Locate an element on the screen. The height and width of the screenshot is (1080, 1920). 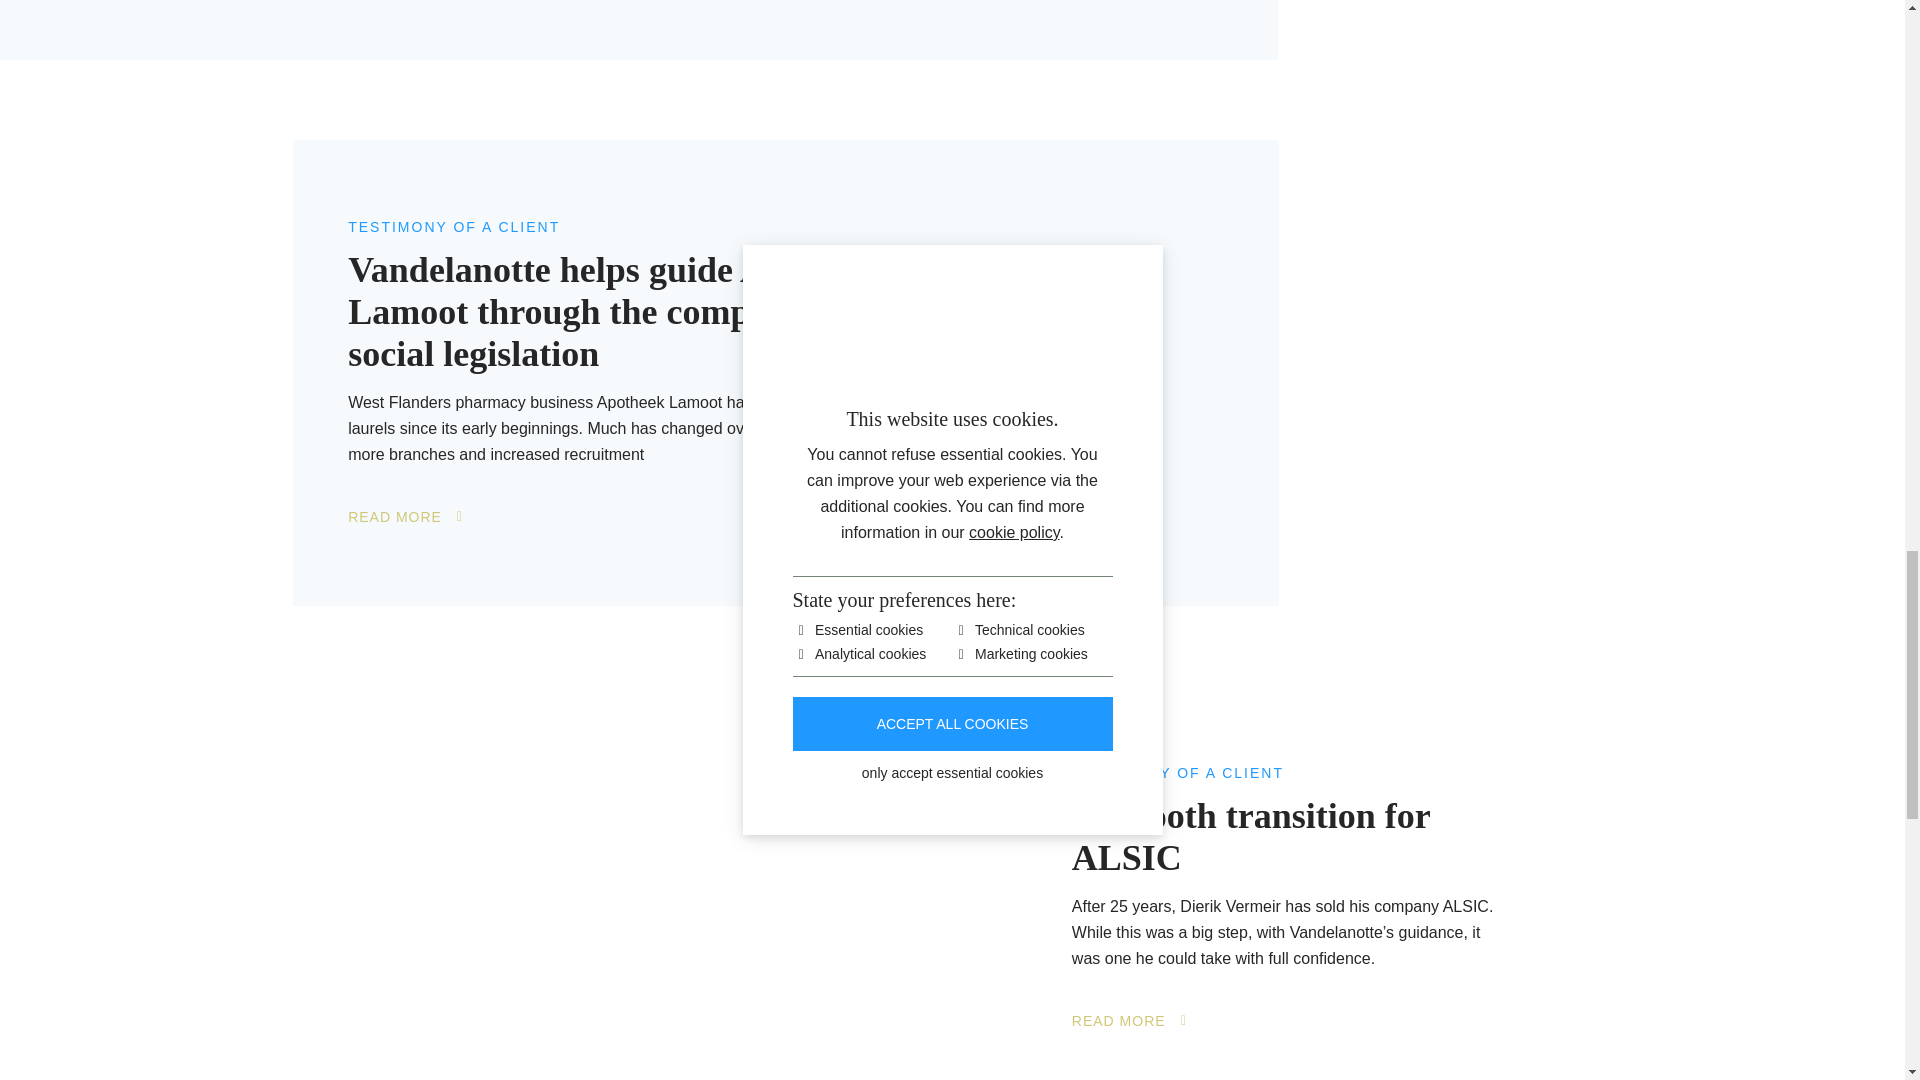
READ MORE is located at coordinates (1128, 1021).